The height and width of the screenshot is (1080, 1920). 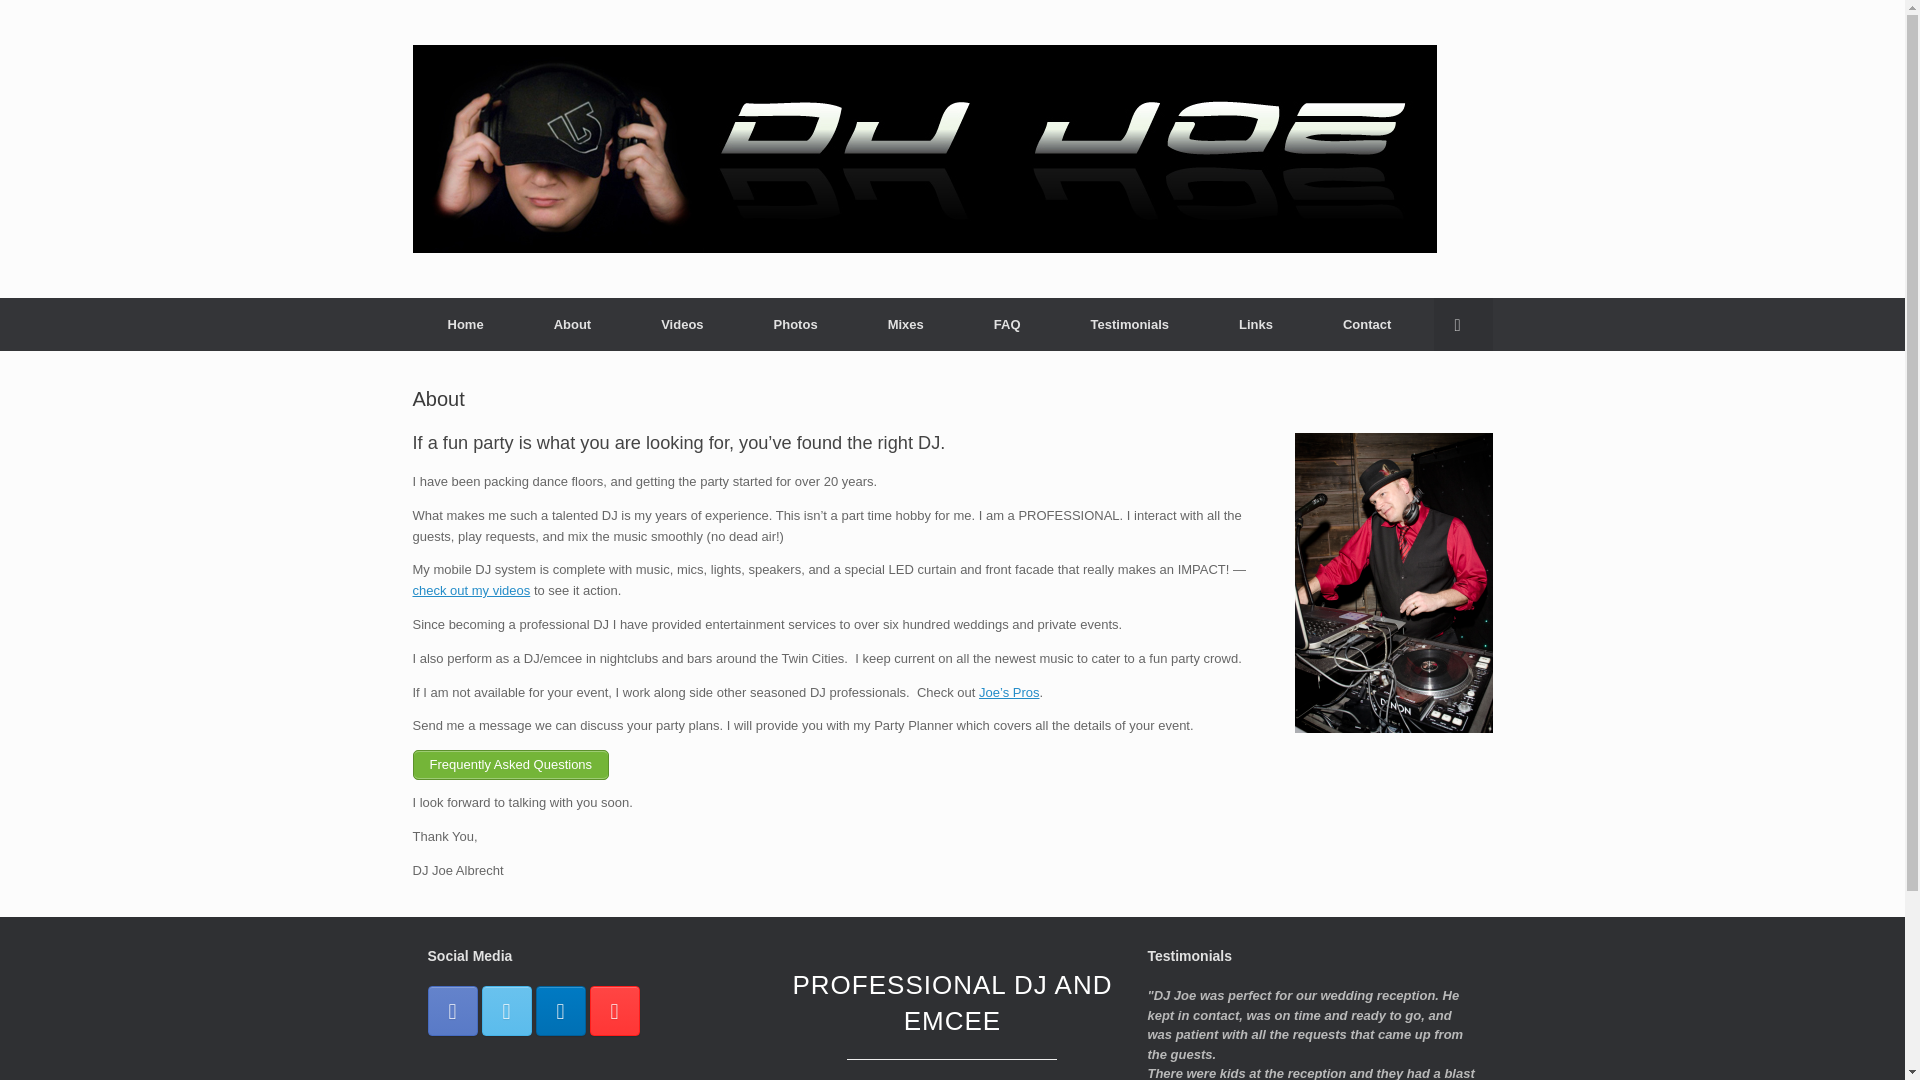 What do you see at coordinates (560, 1010) in the screenshot?
I see `DJ Joe MPLS LinkedIn` at bounding box center [560, 1010].